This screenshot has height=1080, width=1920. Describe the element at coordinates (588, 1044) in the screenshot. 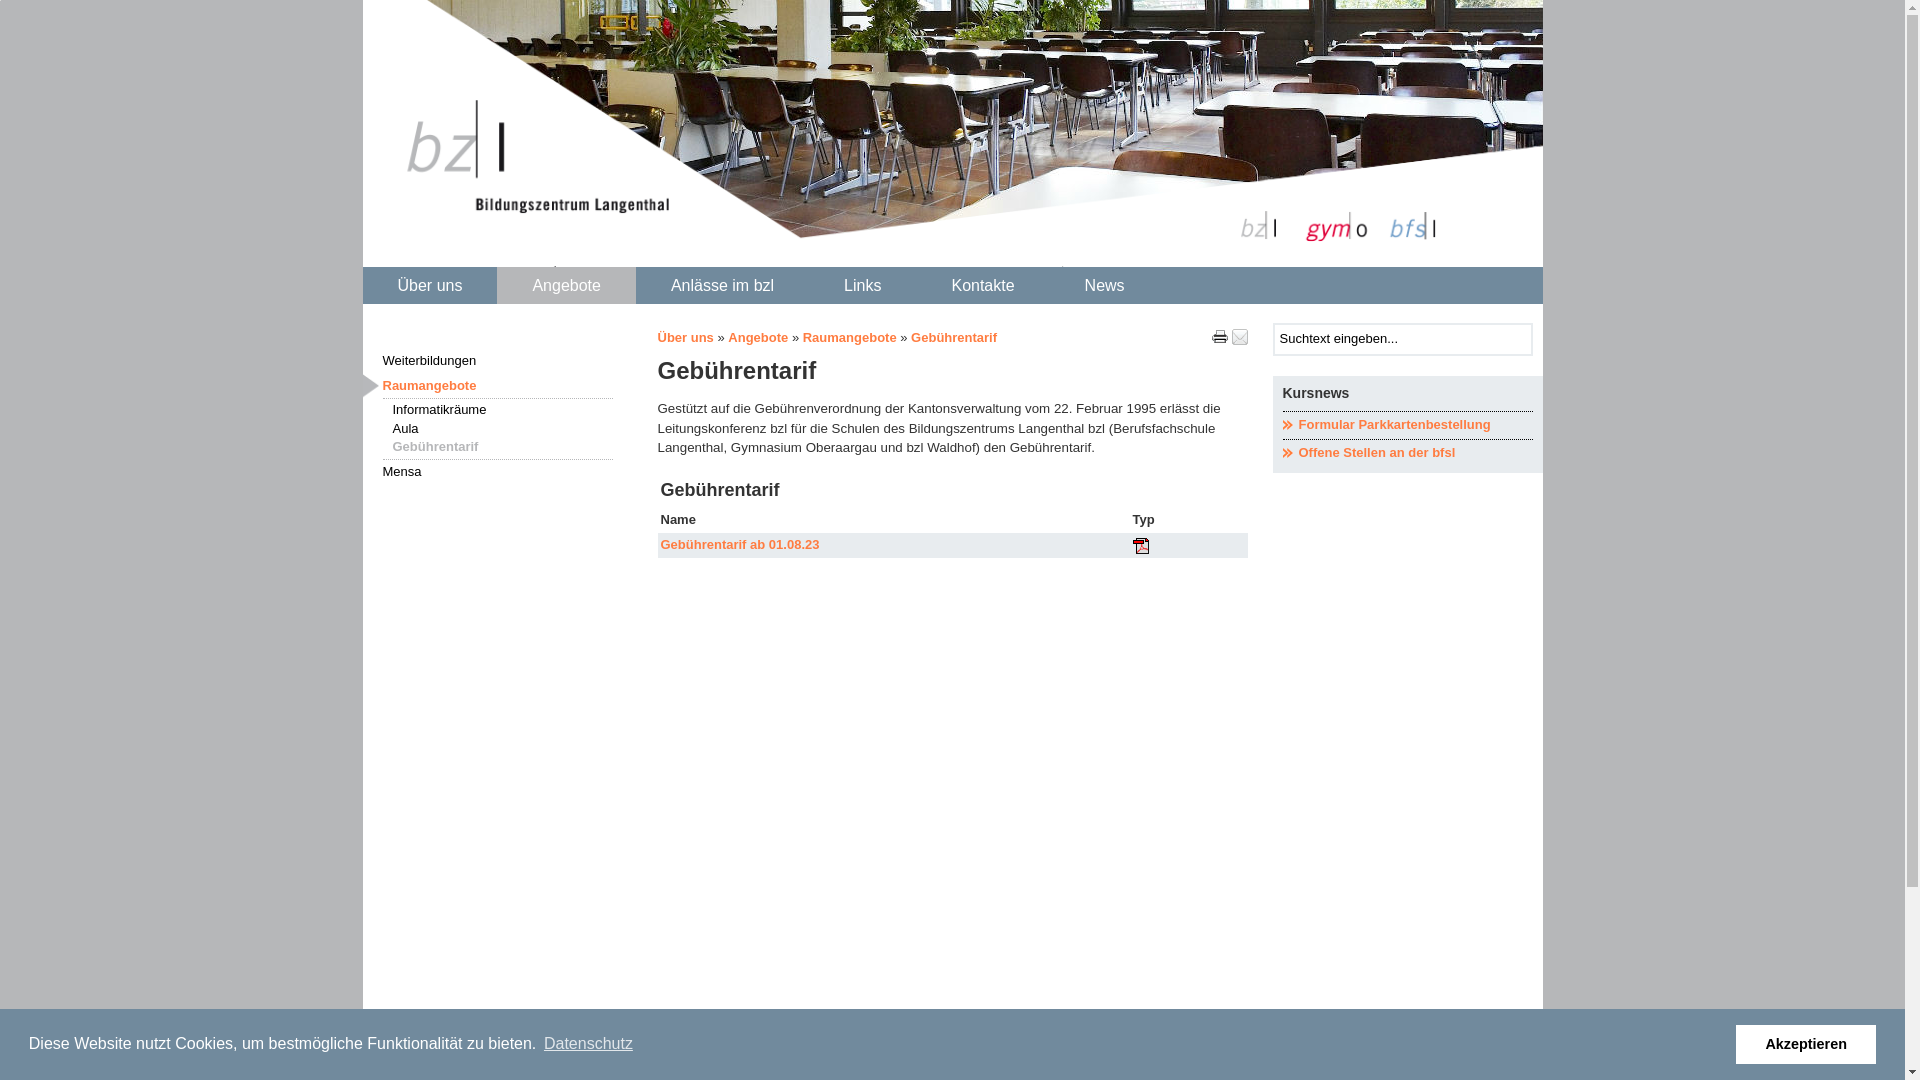

I see `Datenschutz` at that location.